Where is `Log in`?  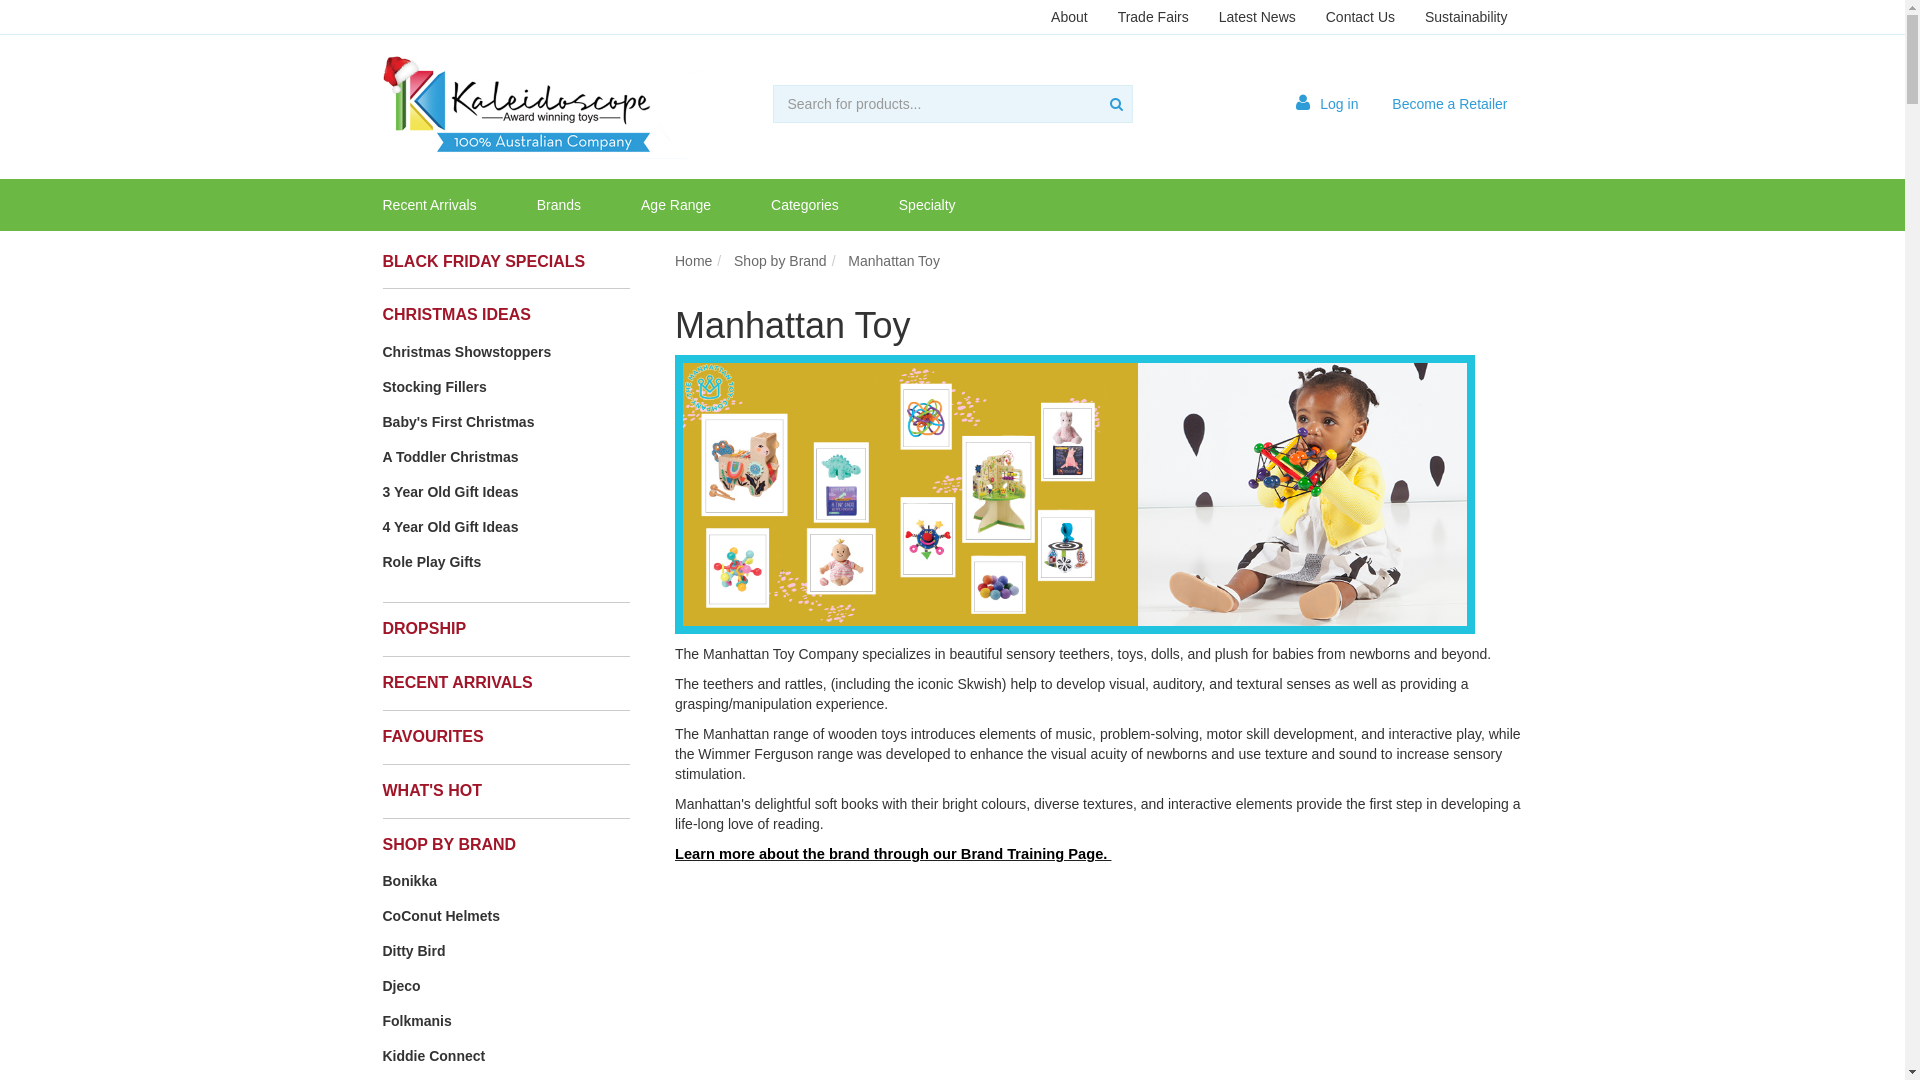
Log in is located at coordinates (1327, 104).